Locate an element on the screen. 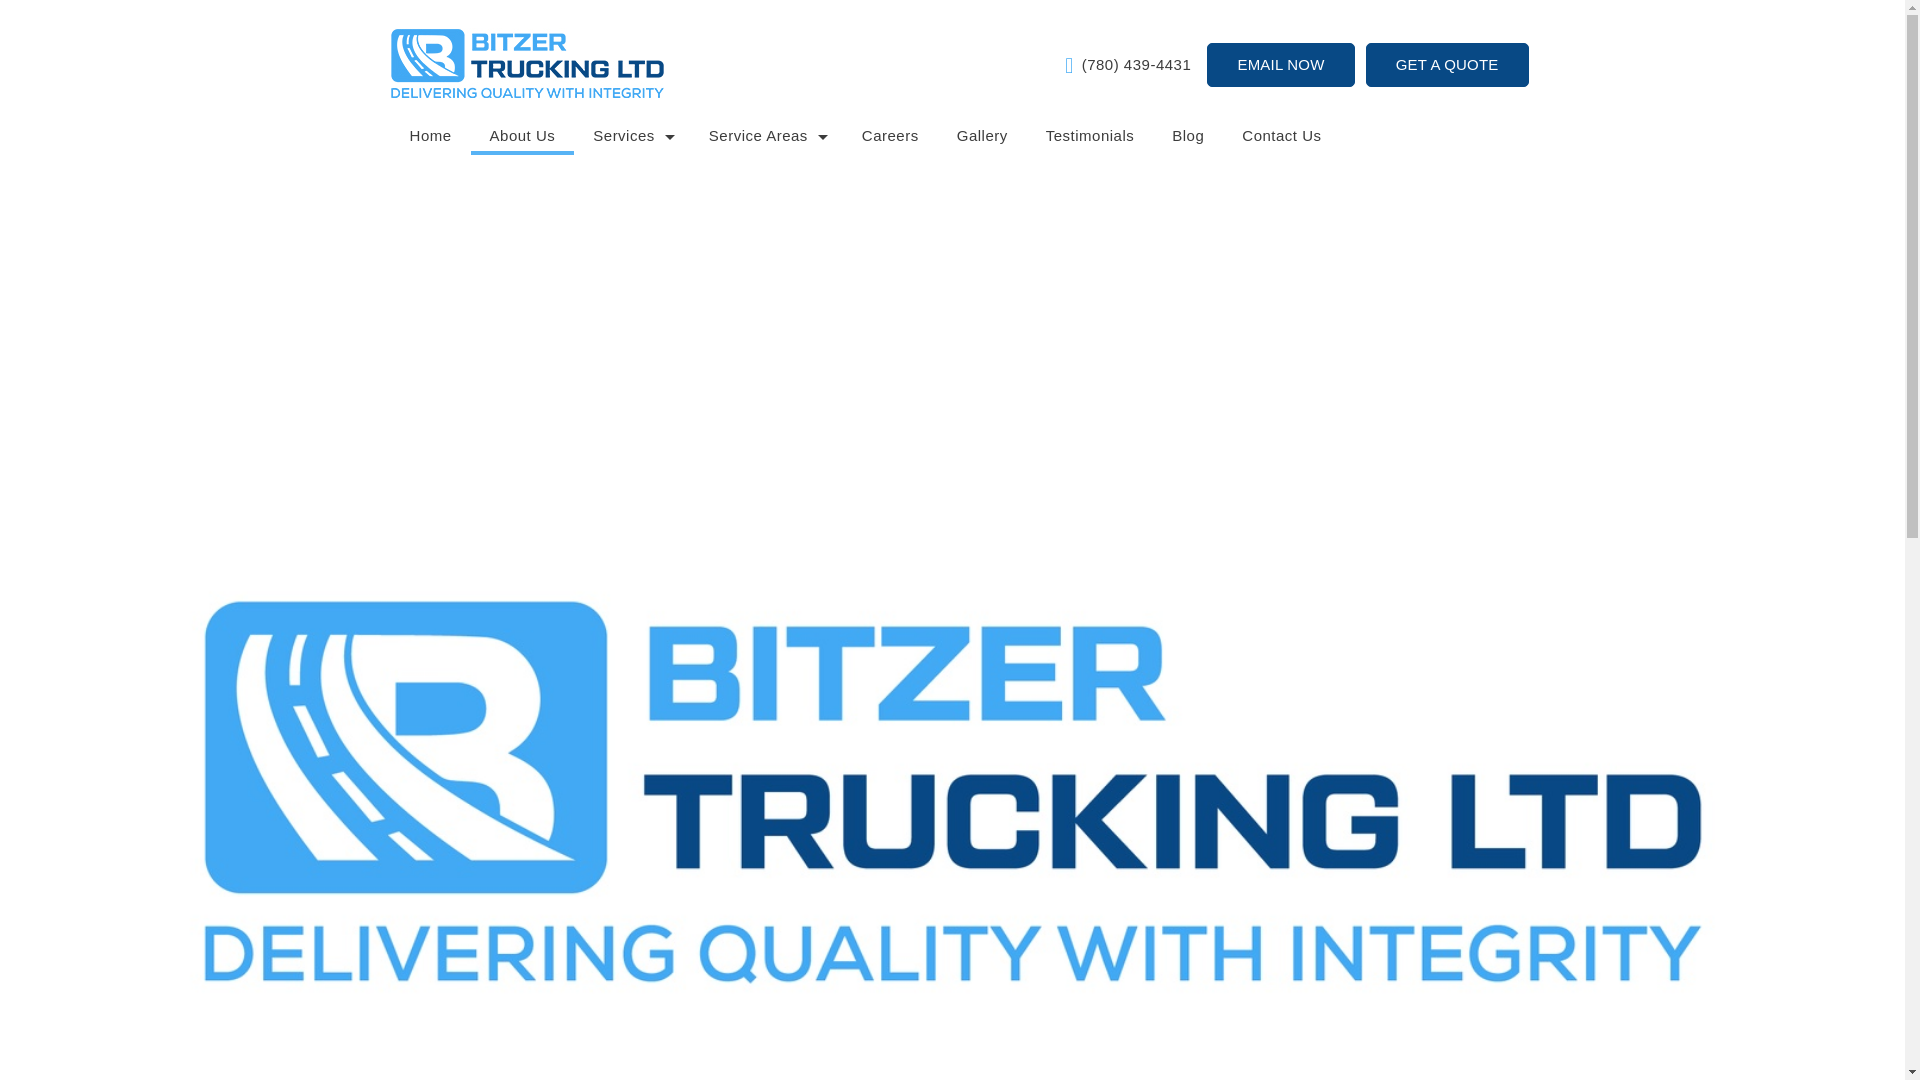 Image resolution: width=1920 pixels, height=1080 pixels. Careers is located at coordinates (890, 137).